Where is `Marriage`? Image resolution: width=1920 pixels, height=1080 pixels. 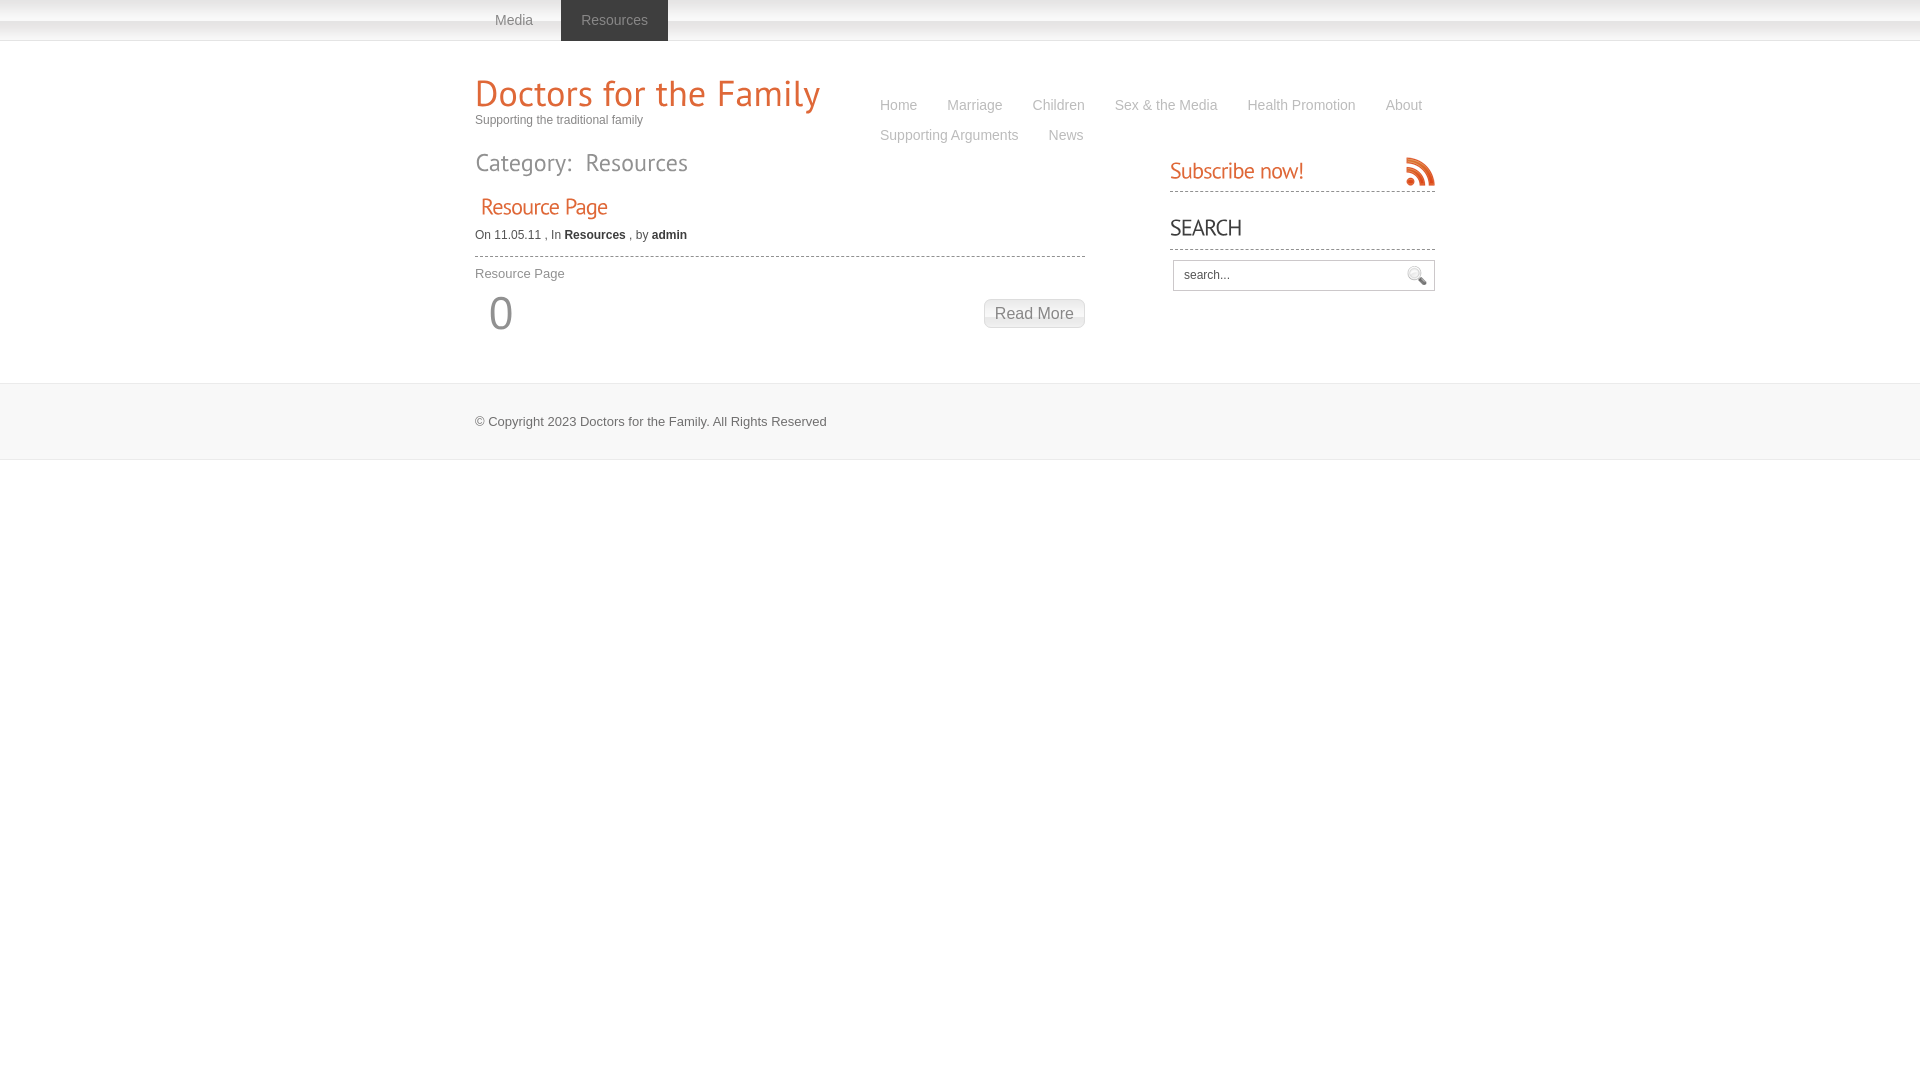 Marriage is located at coordinates (974, 106).